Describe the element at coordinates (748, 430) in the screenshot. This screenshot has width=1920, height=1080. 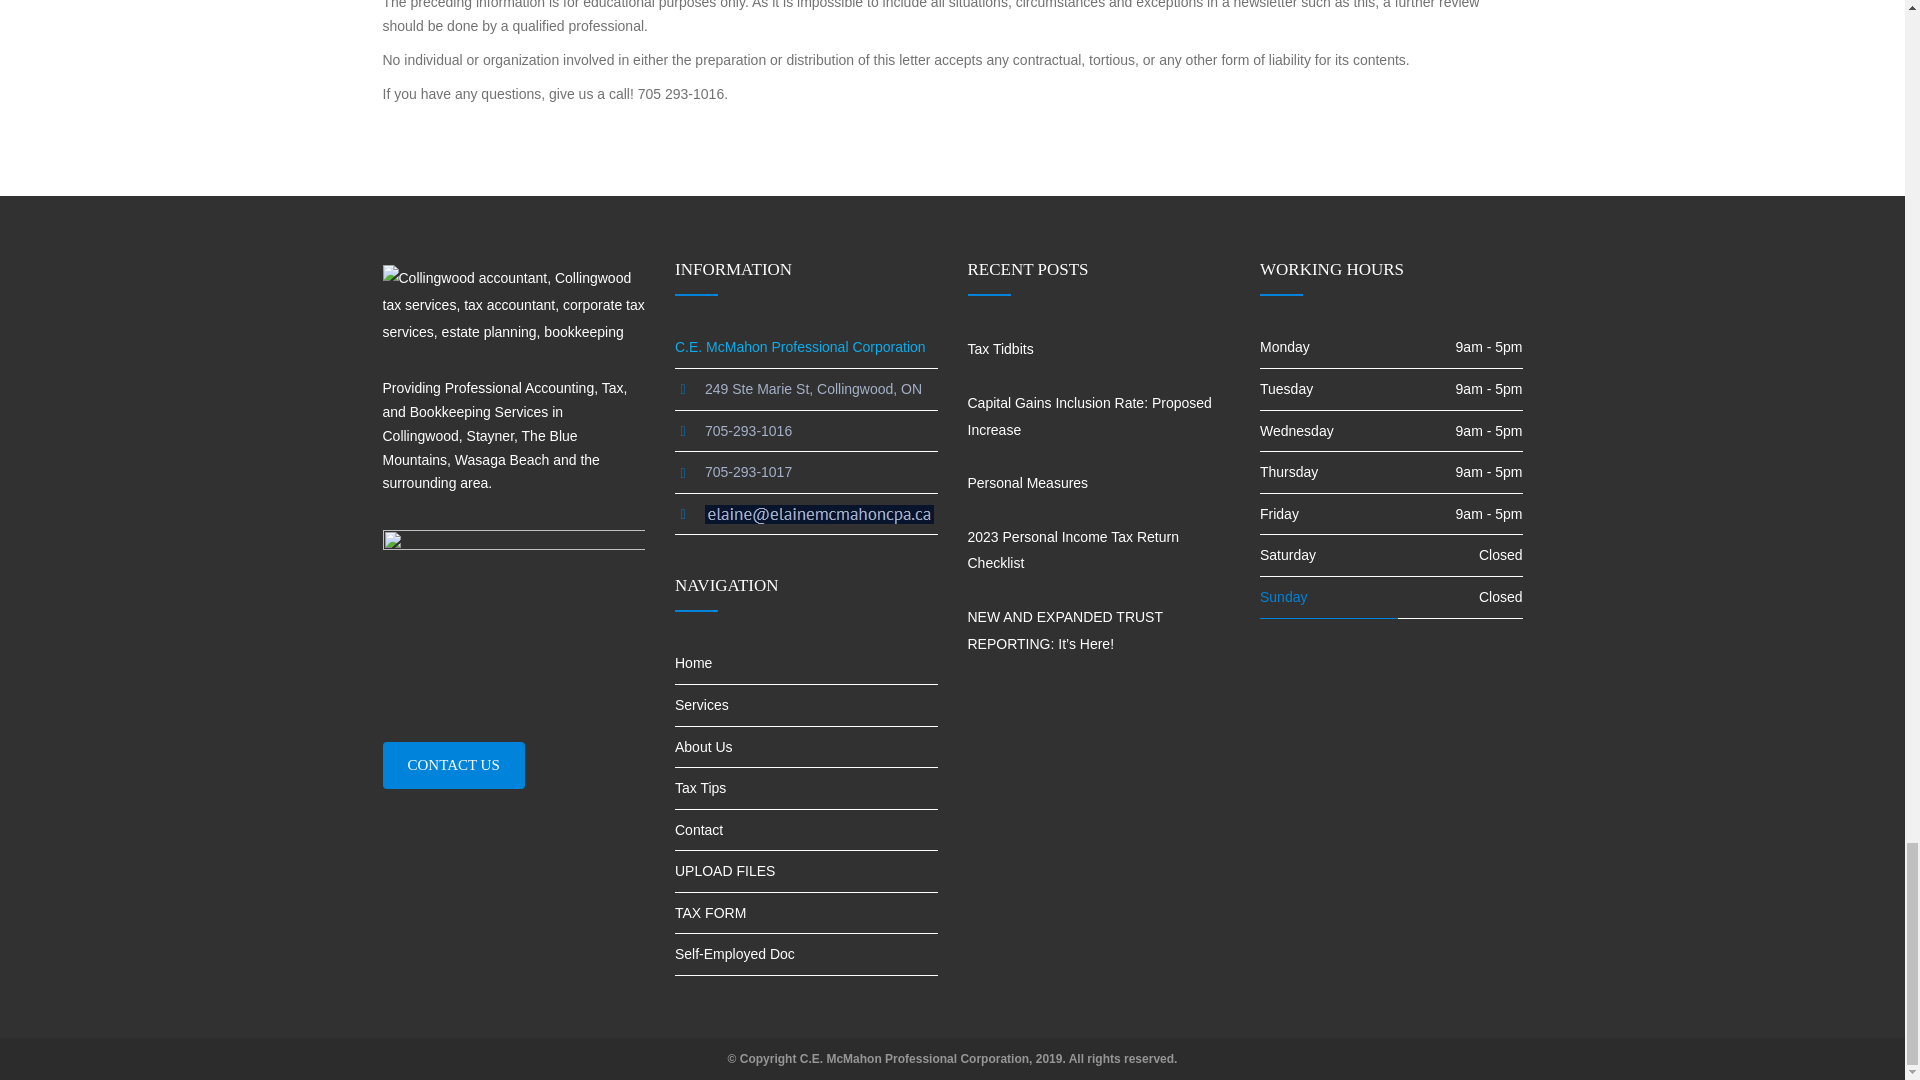
I see `705-293-1016` at that location.